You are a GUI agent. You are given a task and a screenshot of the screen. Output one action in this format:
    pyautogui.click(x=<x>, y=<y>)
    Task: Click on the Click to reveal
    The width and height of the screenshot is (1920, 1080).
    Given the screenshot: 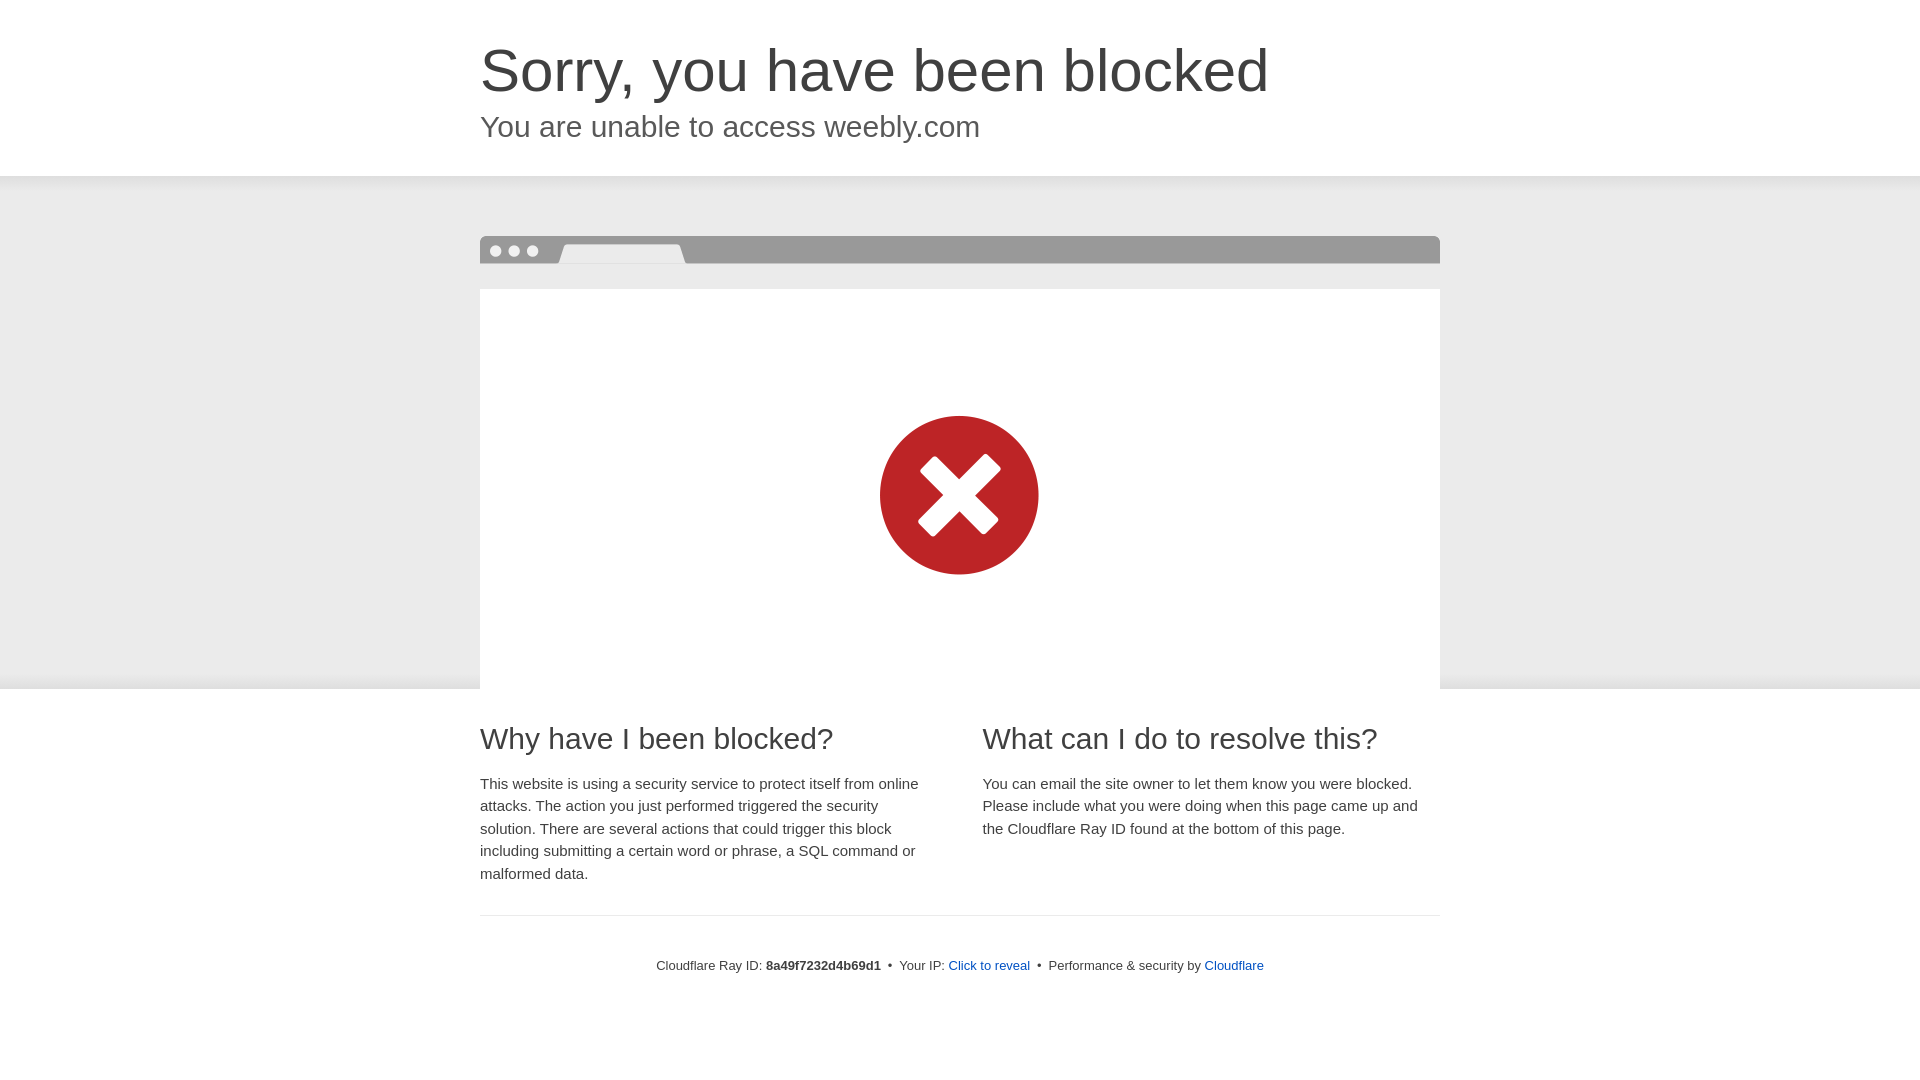 What is the action you would take?
    pyautogui.click(x=990, y=966)
    